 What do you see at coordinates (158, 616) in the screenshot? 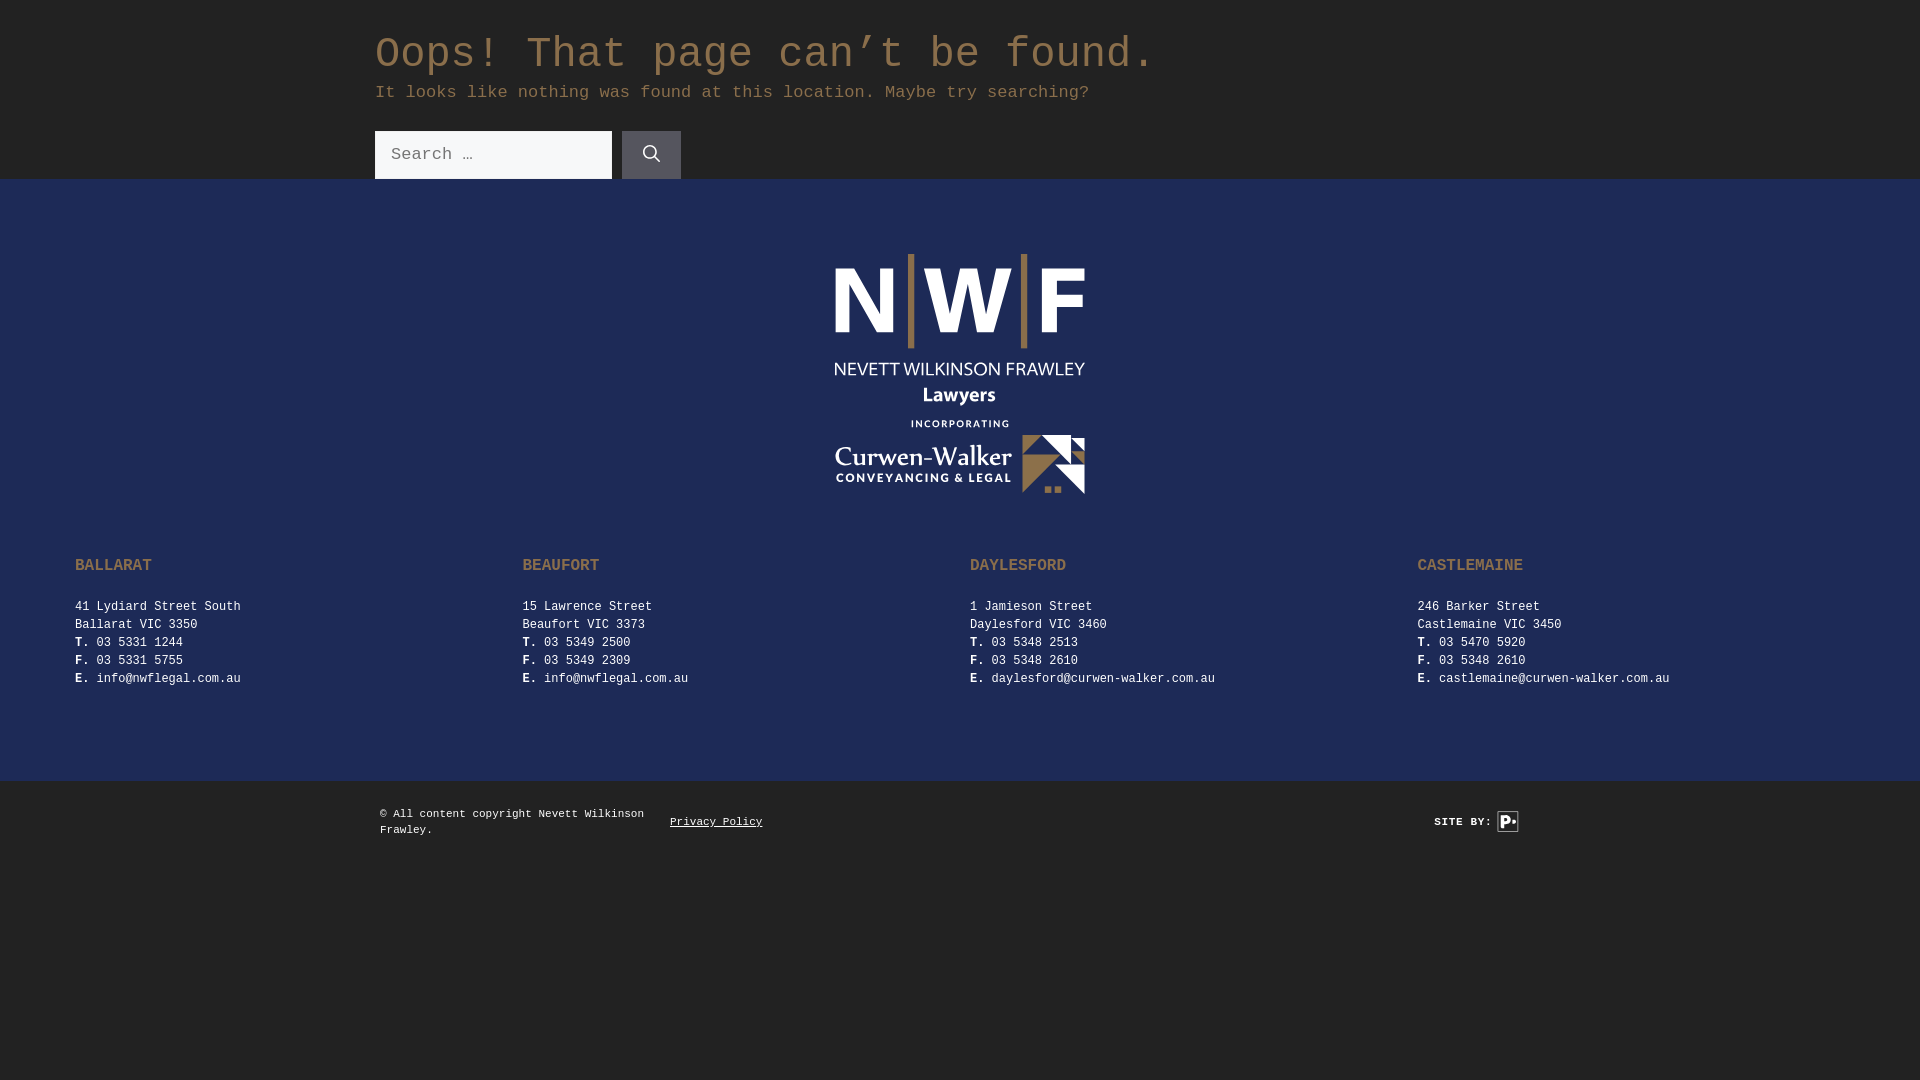
I see `41 Lydiard Street South
Ballarat VIC 3350` at bounding box center [158, 616].